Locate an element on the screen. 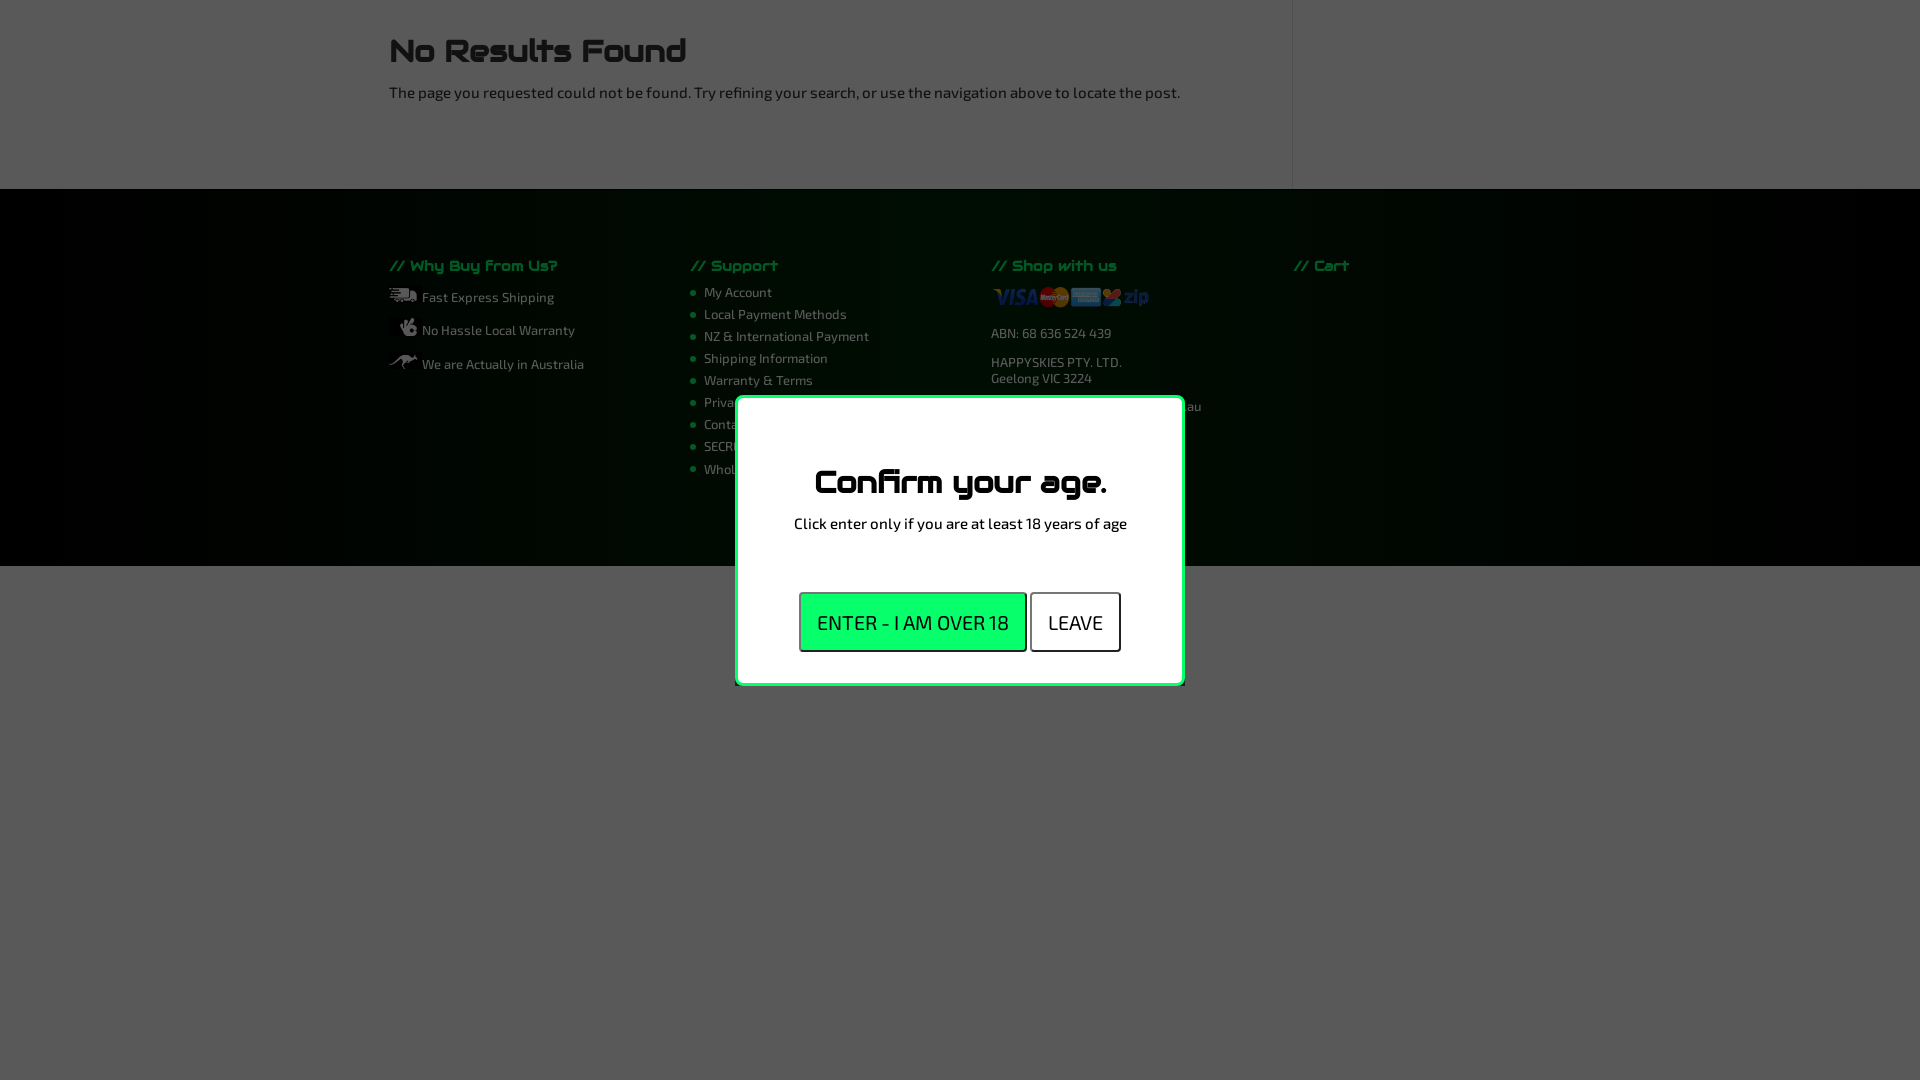 The image size is (1920, 1080). Shipping Information is located at coordinates (766, 358).